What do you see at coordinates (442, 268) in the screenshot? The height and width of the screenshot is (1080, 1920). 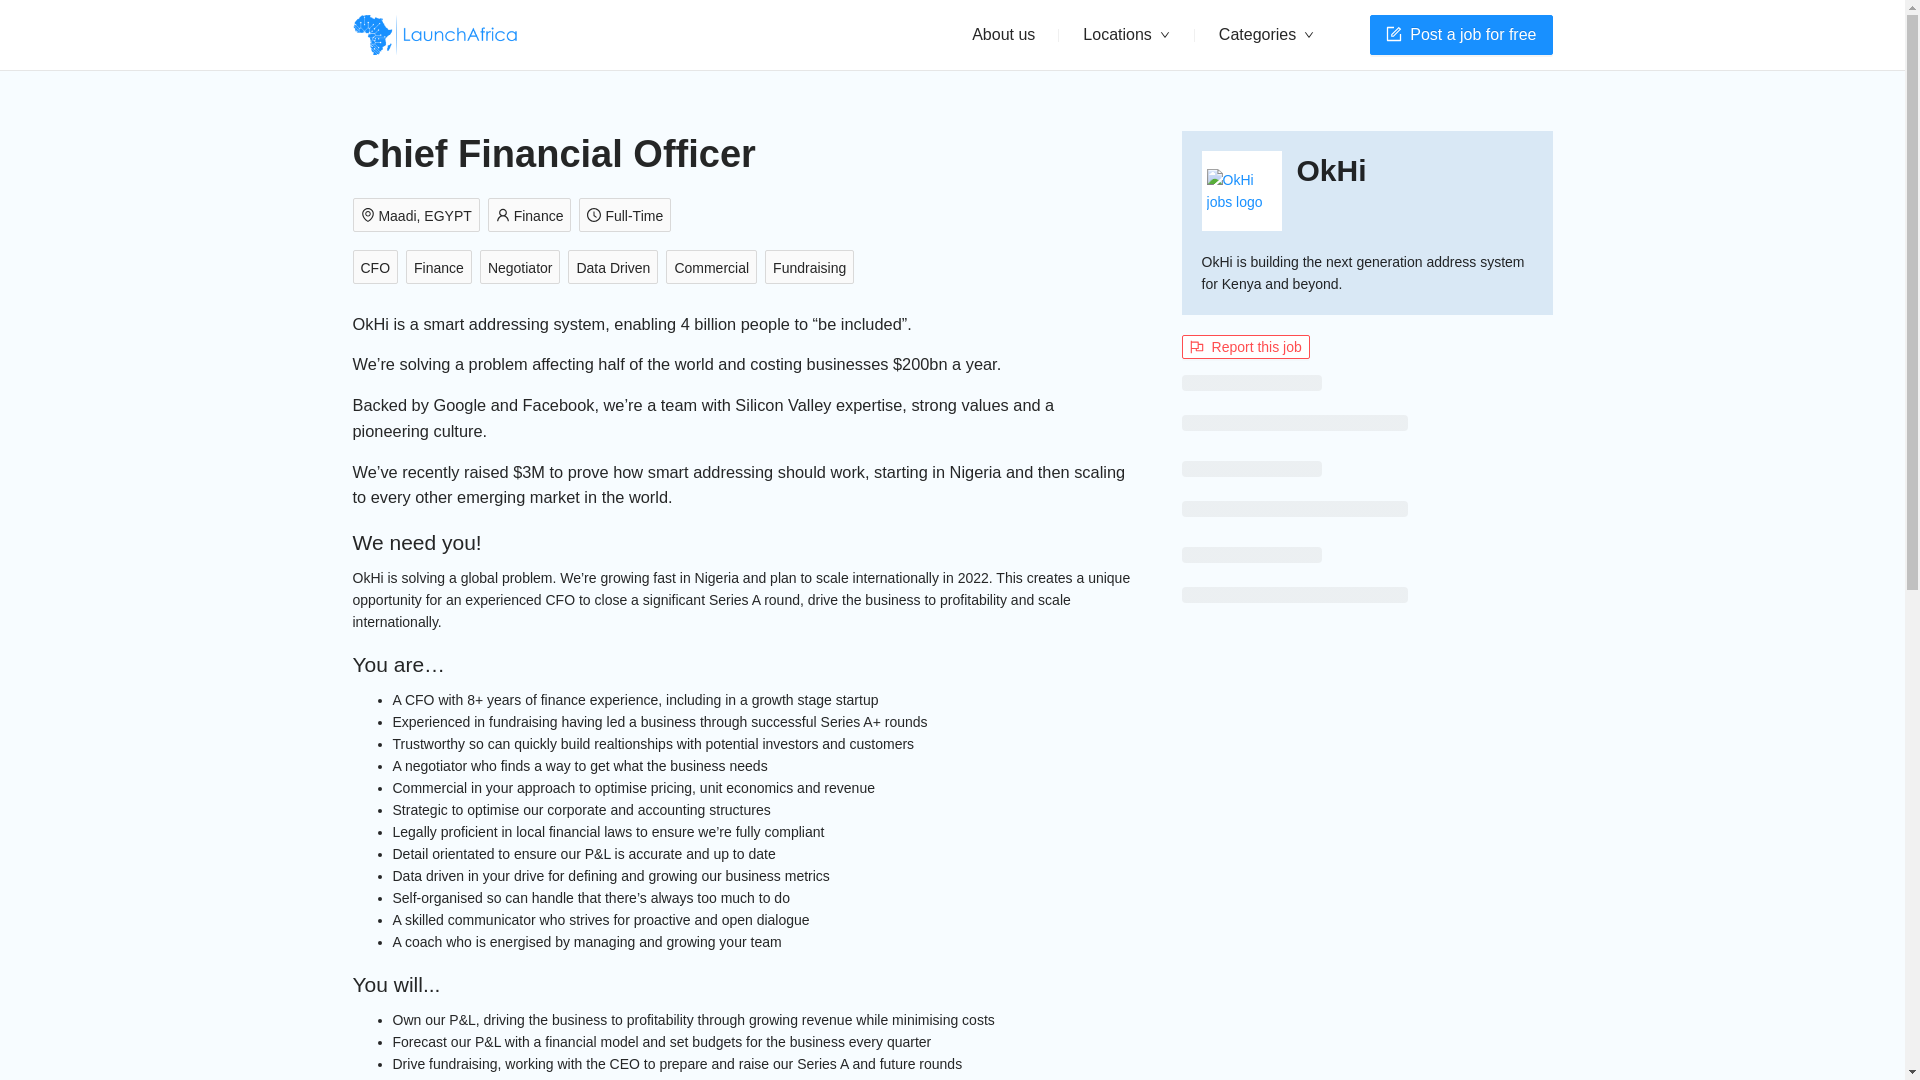 I see `Finance` at bounding box center [442, 268].